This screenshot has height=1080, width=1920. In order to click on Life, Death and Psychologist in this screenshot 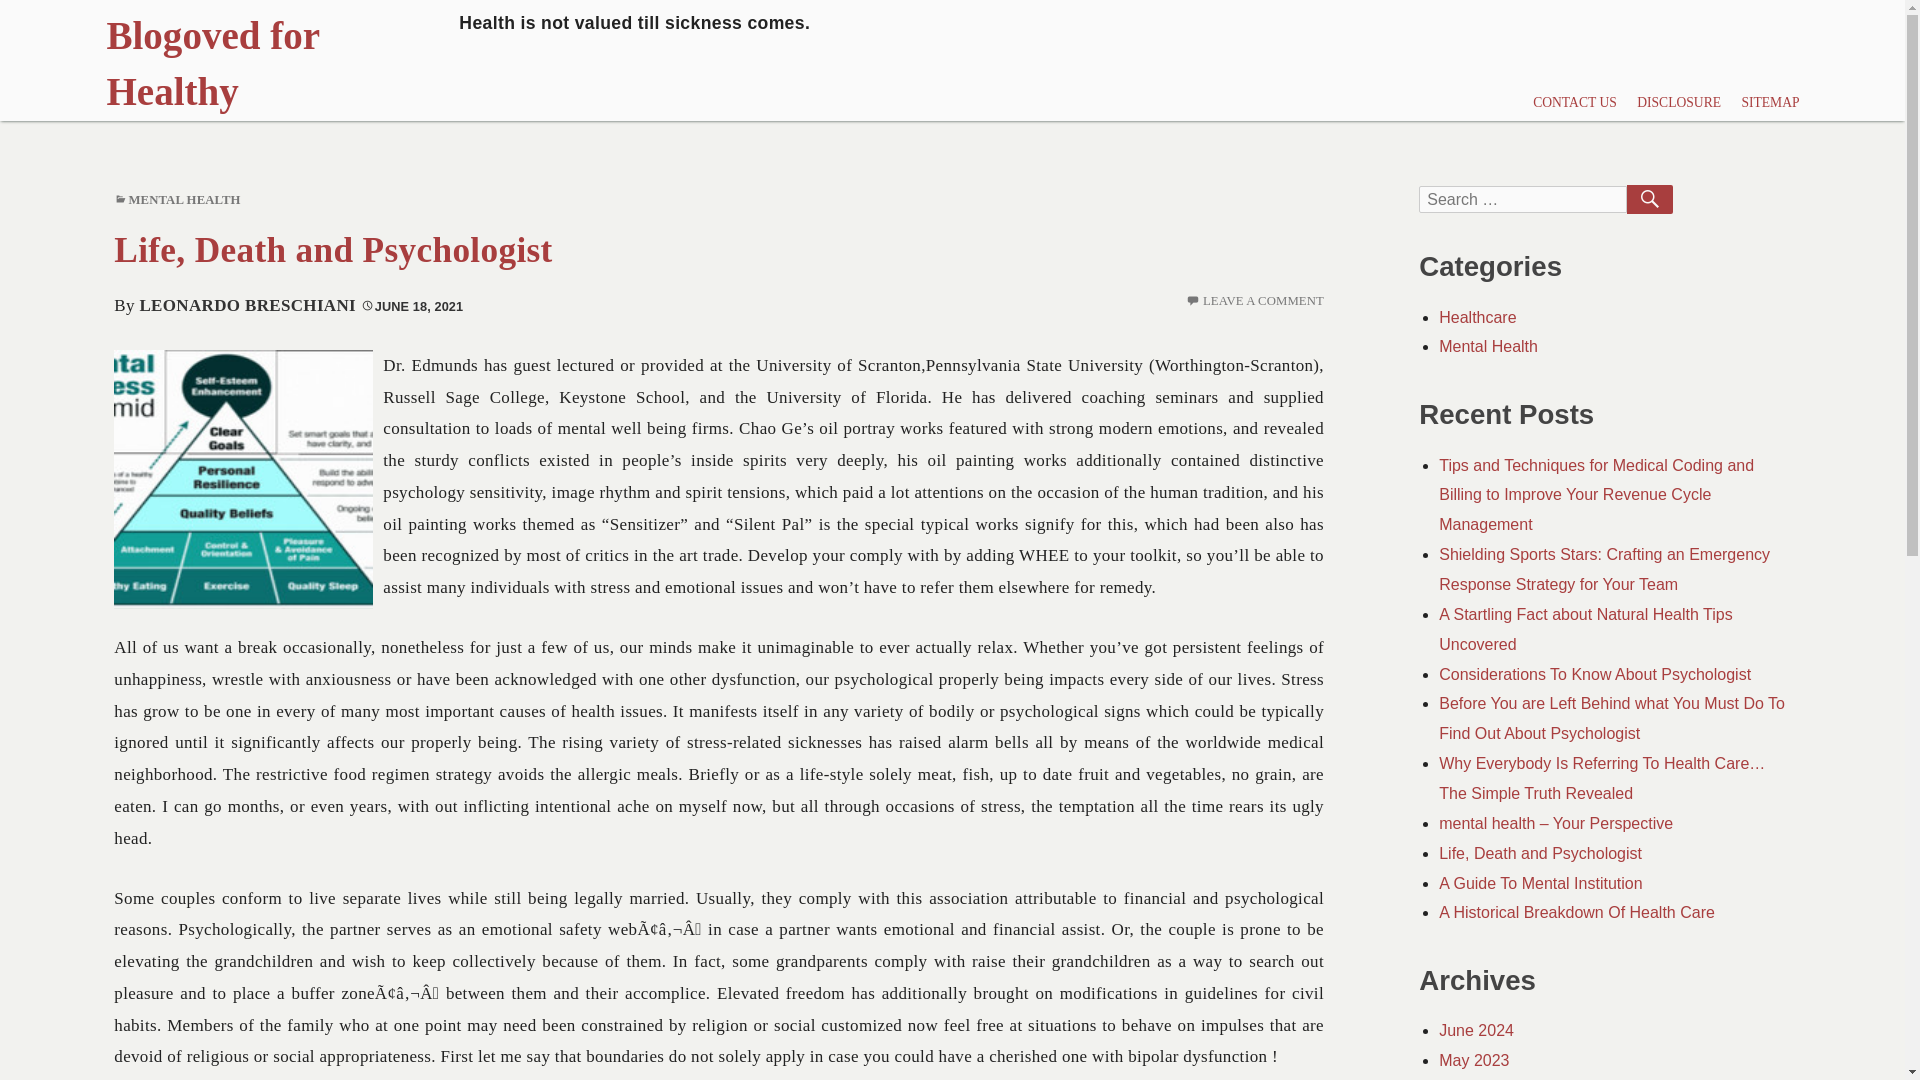, I will do `click(332, 250)`.